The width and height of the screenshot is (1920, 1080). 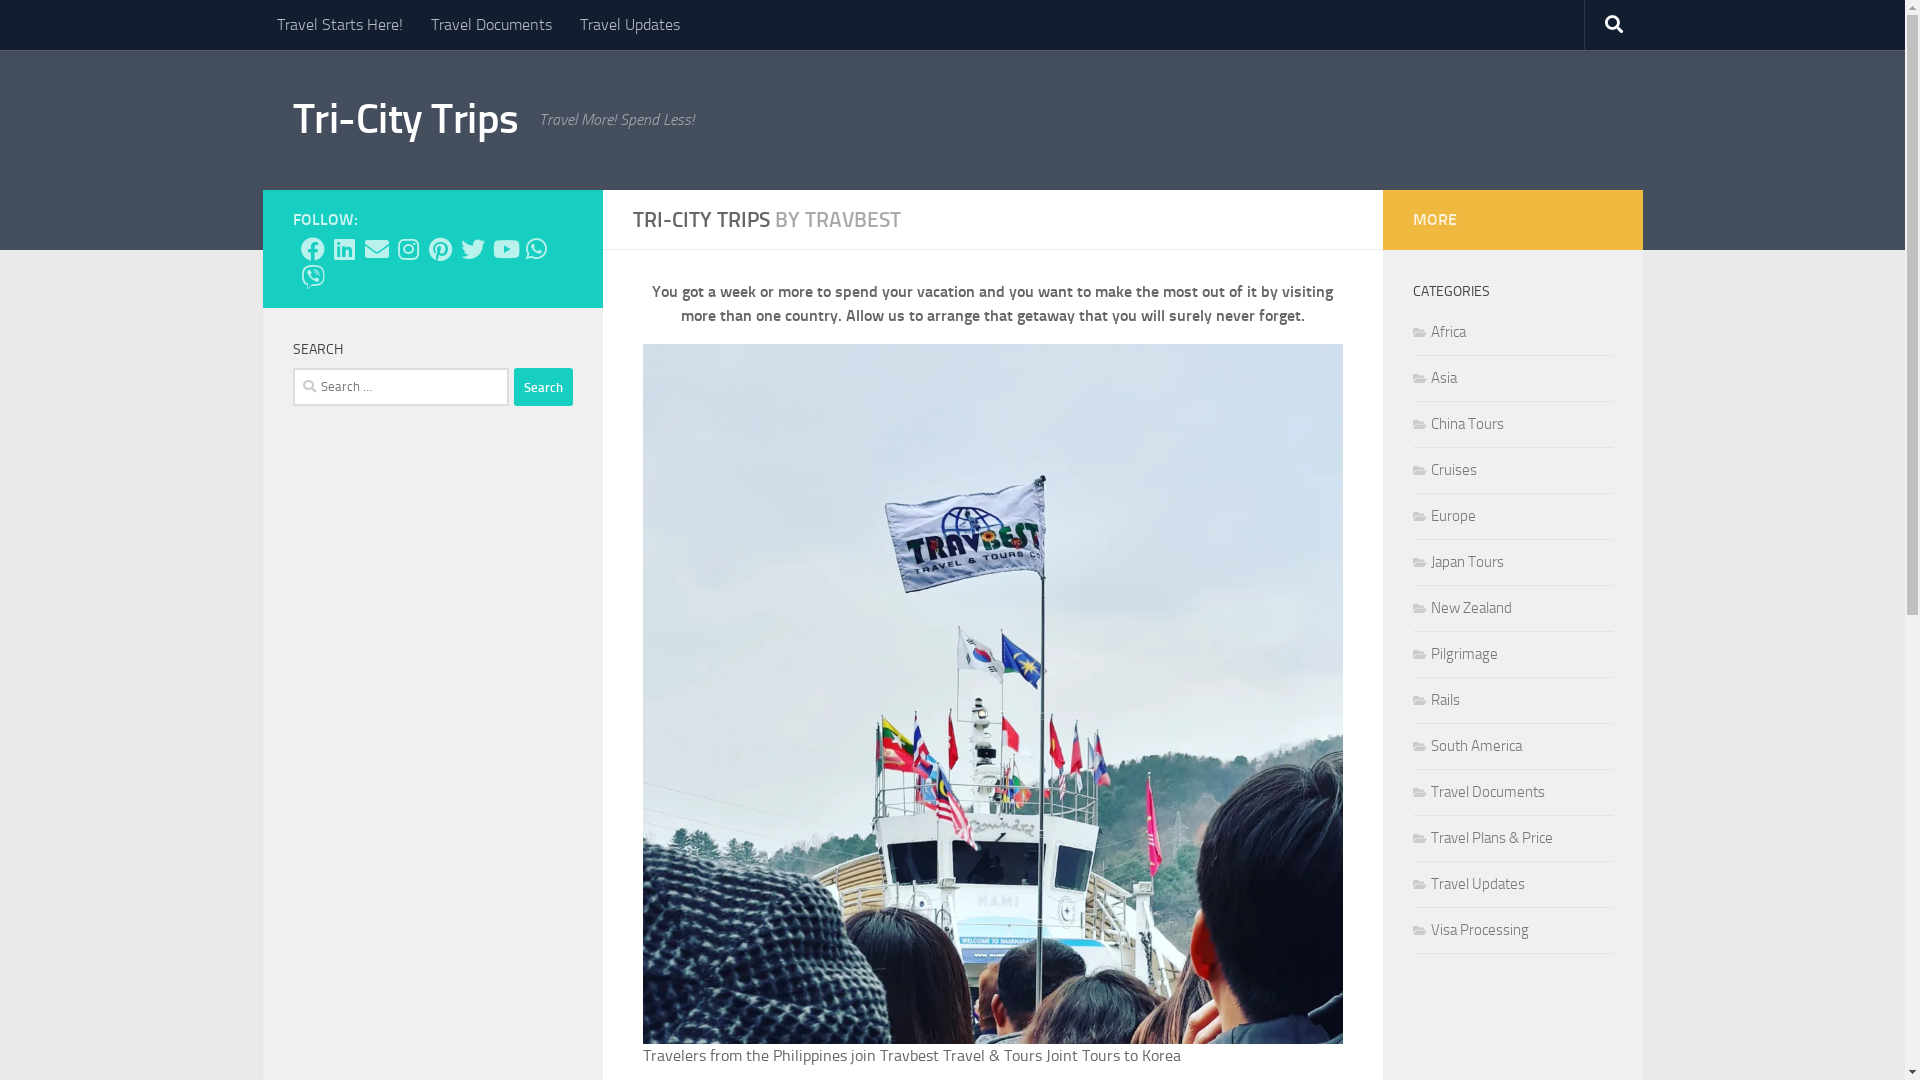 What do you see at coordinates (1434, 378) in the screenshot?
I see `Asia` at bounding box center [1434, 378].